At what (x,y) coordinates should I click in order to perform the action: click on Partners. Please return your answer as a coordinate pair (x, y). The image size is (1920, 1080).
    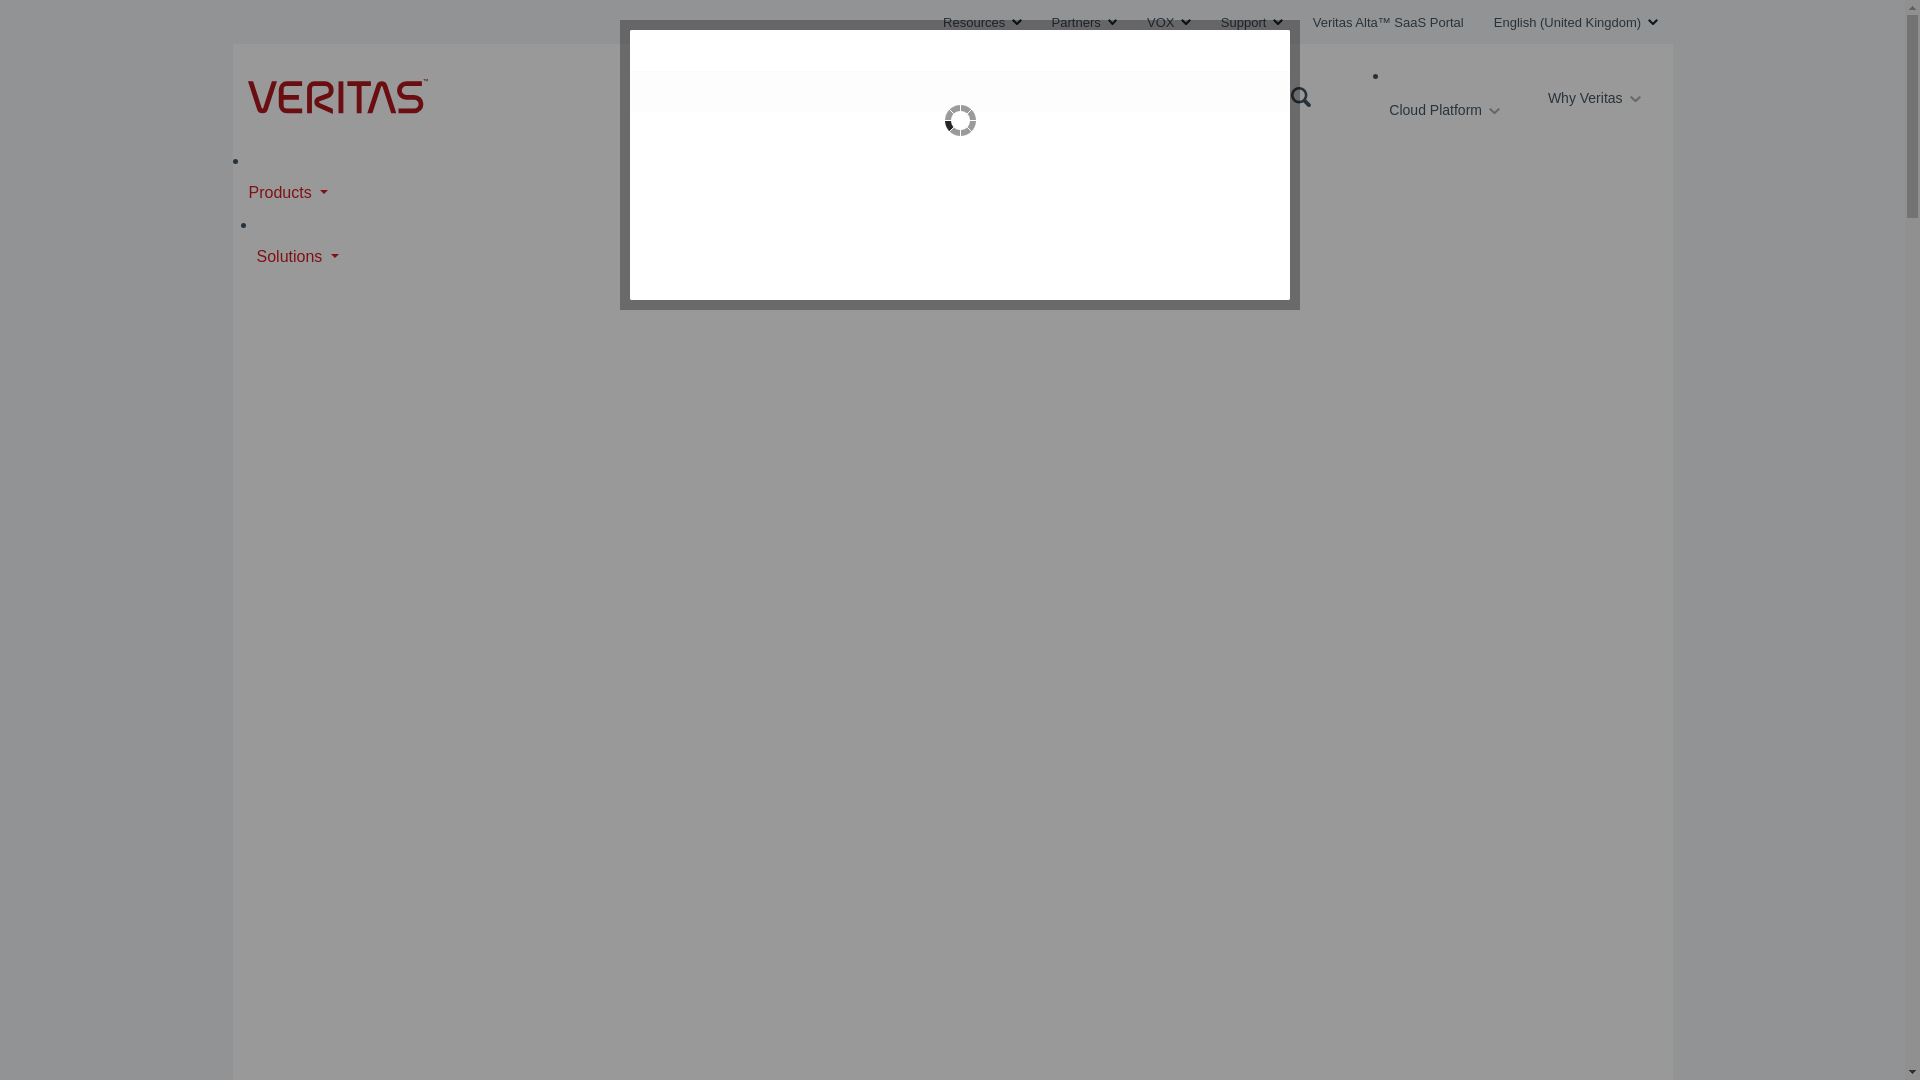
    Looking at the image, I should click on (1084, 22).